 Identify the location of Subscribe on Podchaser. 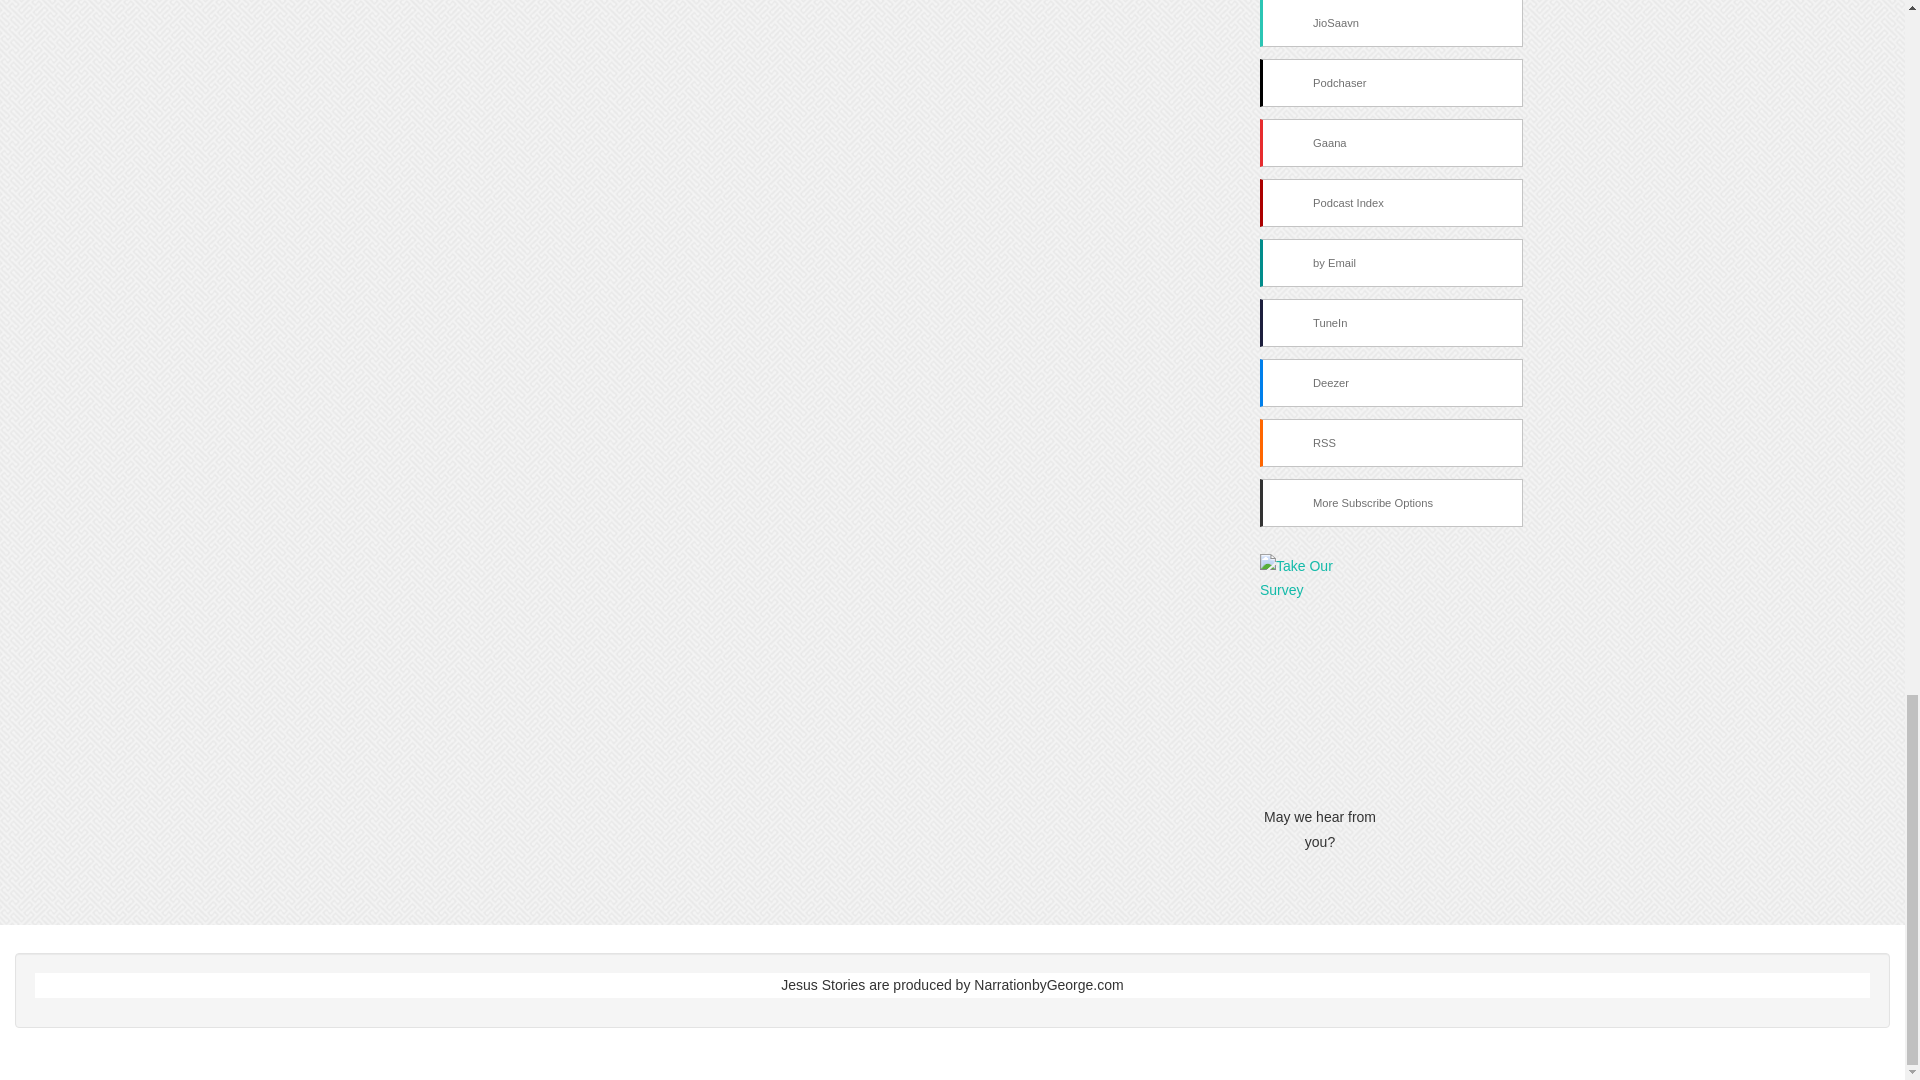
(1390, 82).